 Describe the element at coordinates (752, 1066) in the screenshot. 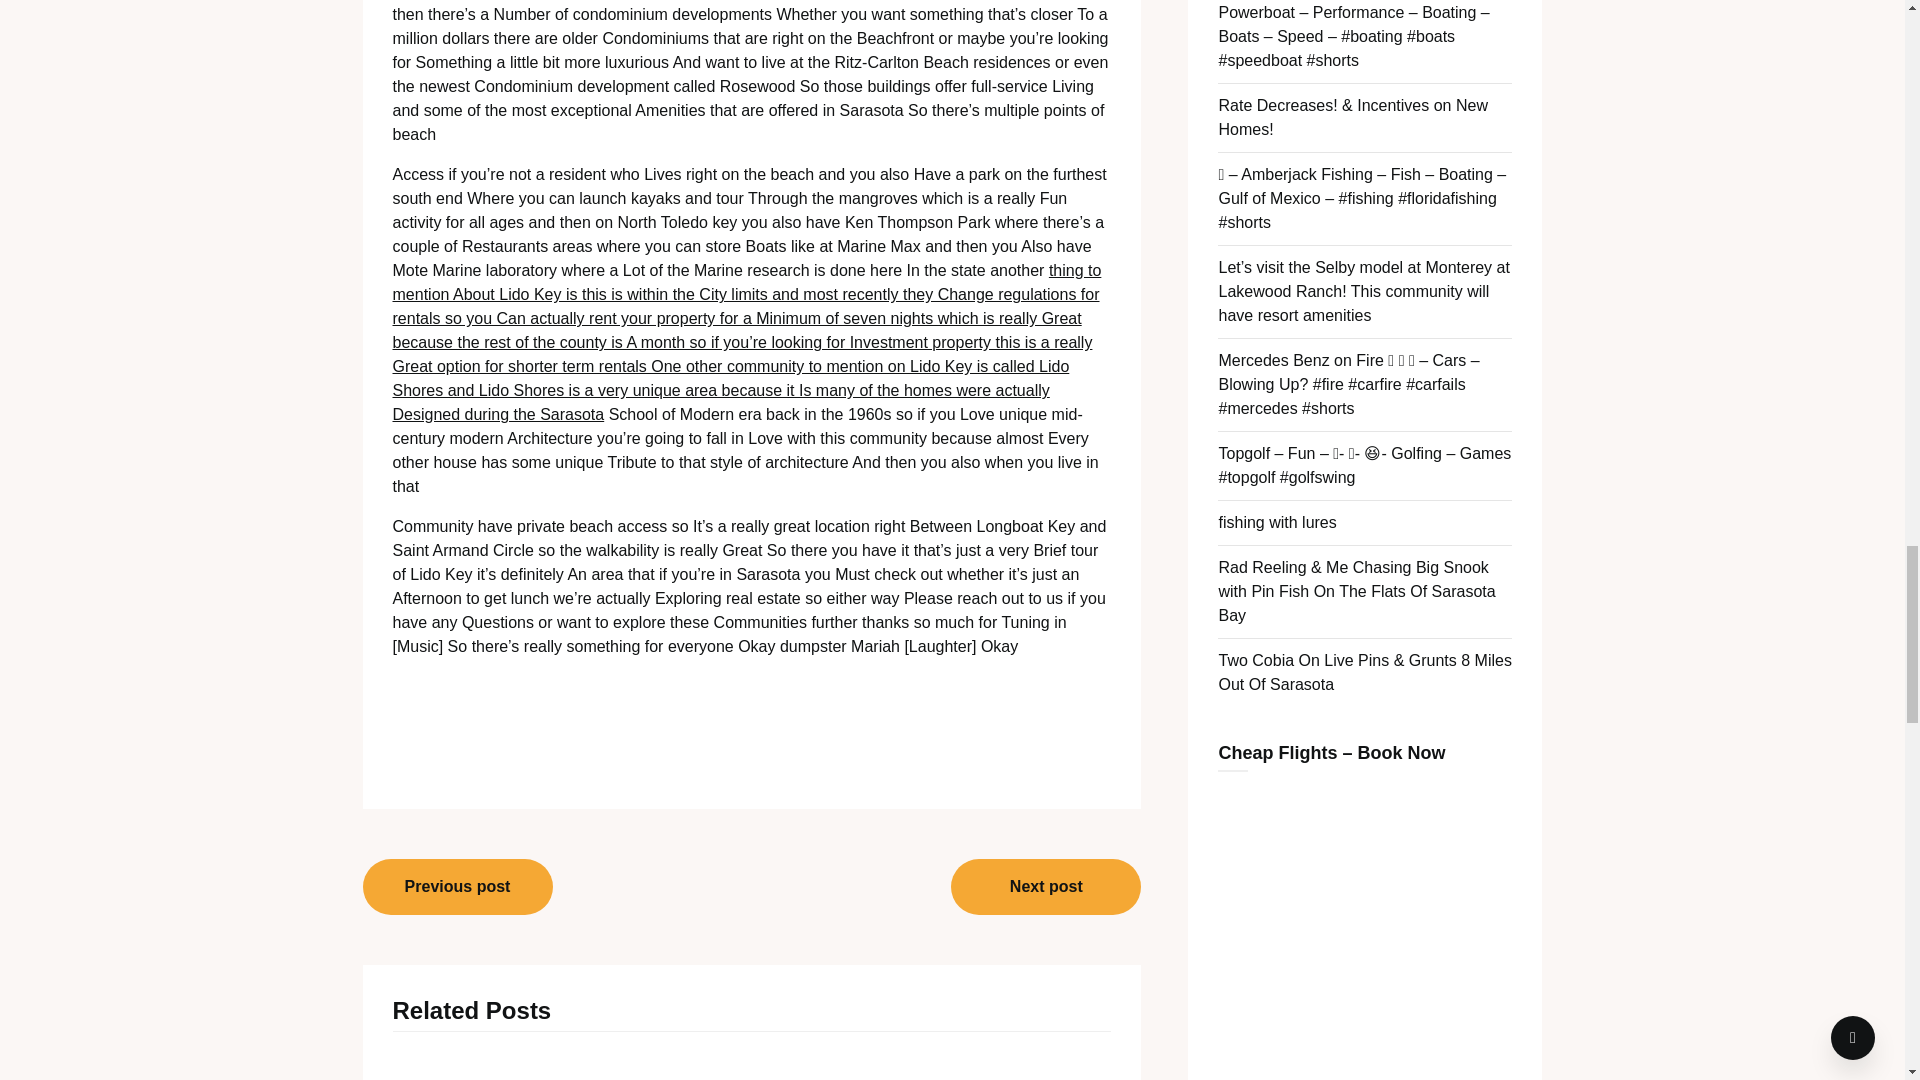

I see `SRQ Videos` at that location.